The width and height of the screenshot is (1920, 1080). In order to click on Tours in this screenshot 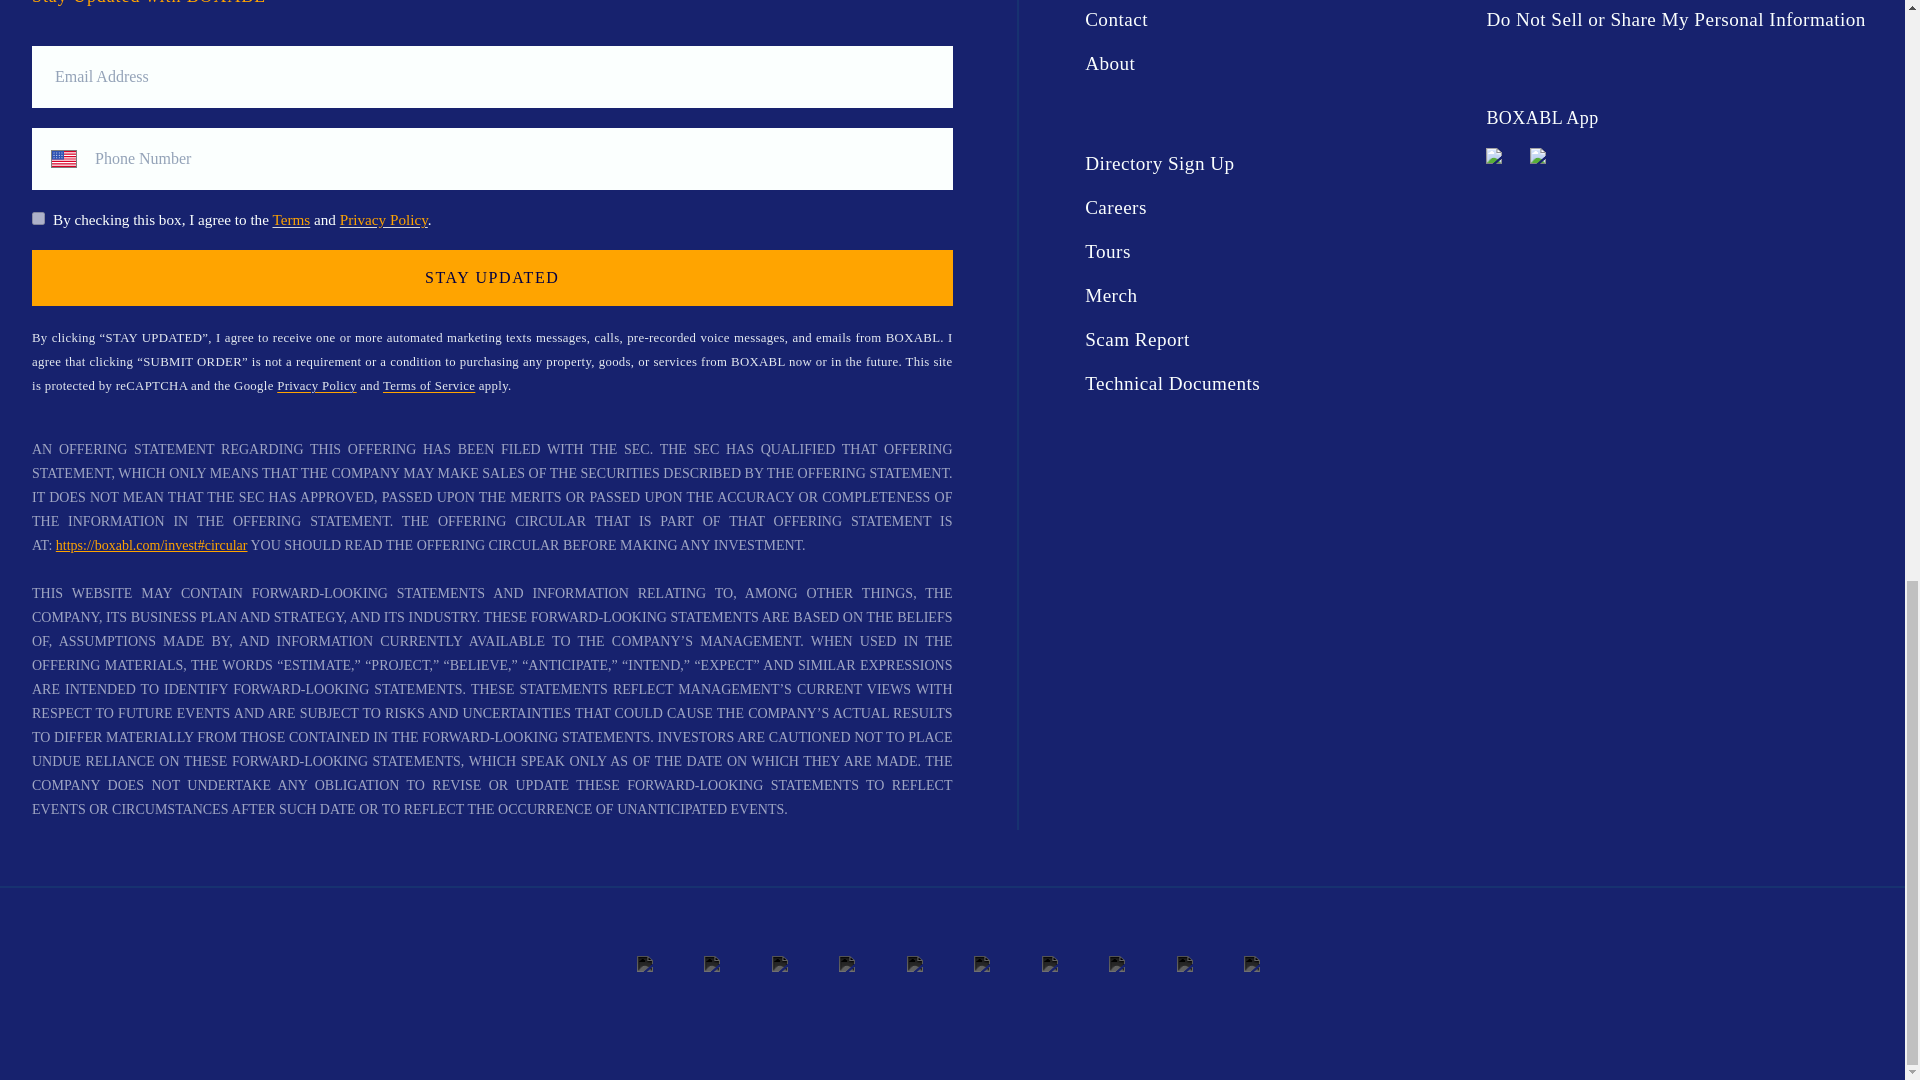, I will do `click(1276, 252)`.